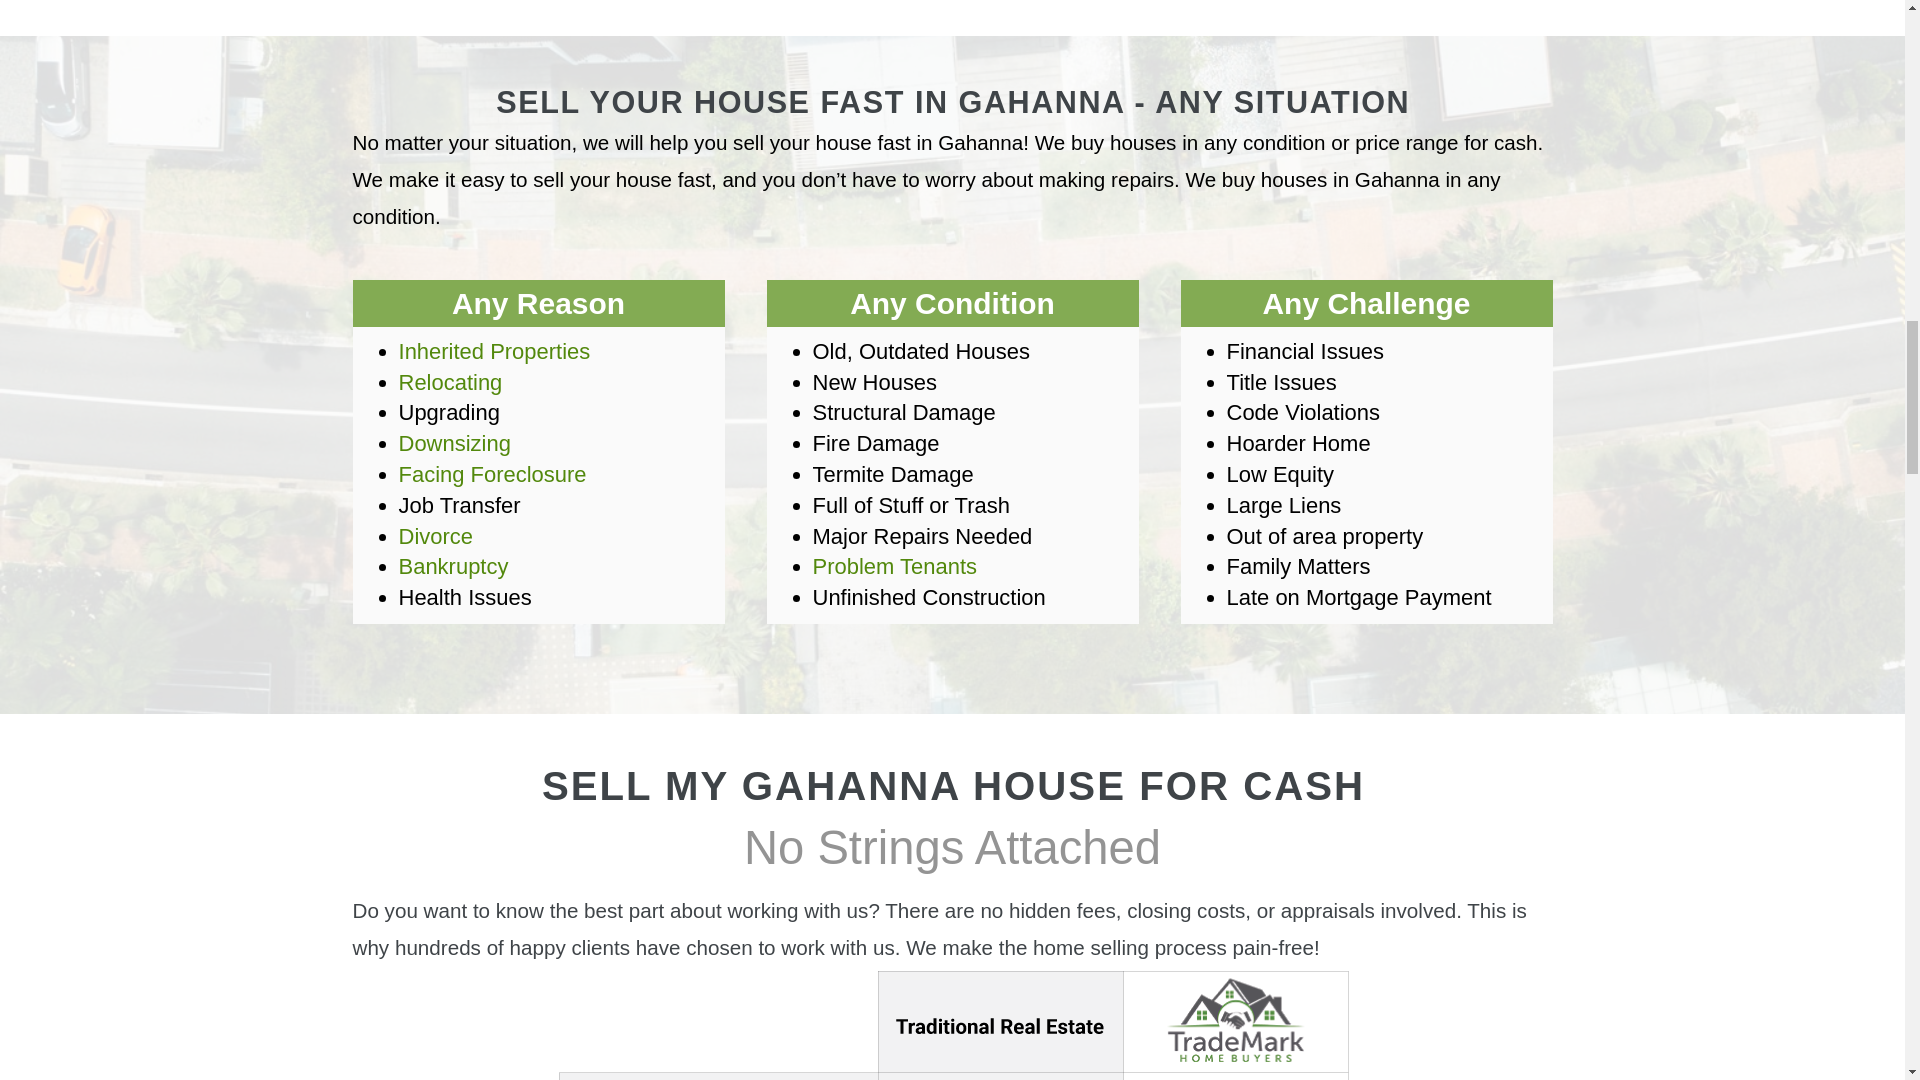  Describe the element at coordinates (454, 566) in the screenshot. I see `Bankruptcy` at that location.